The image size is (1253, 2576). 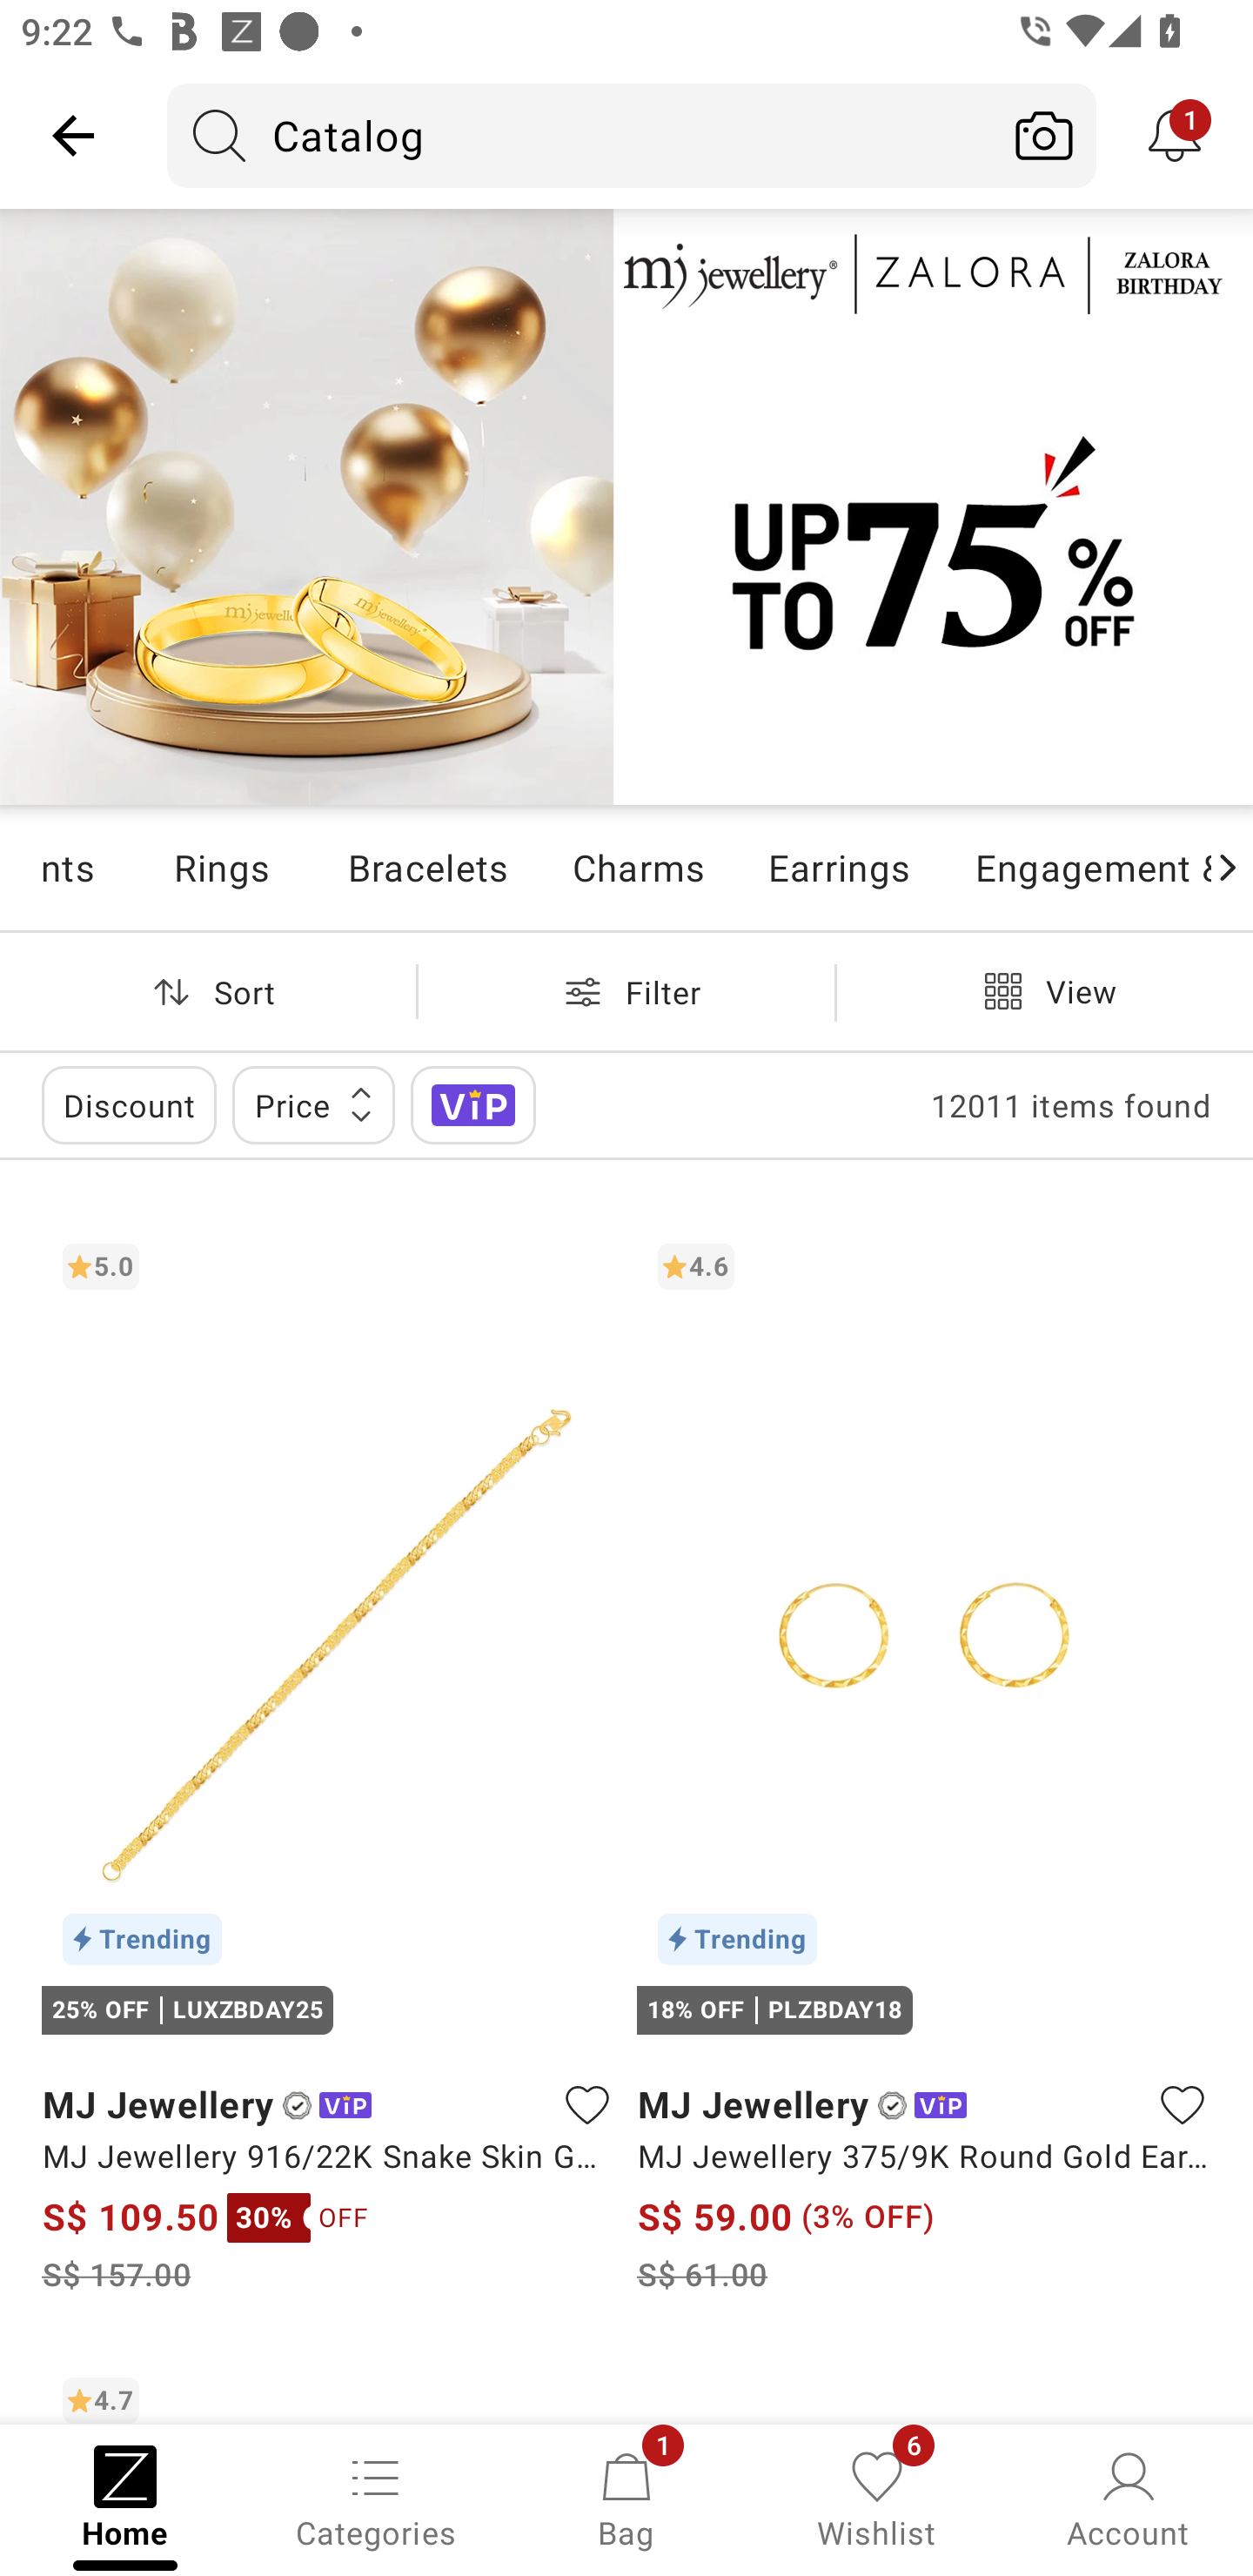 I want to click on Sort, so click(x=208, y=991).